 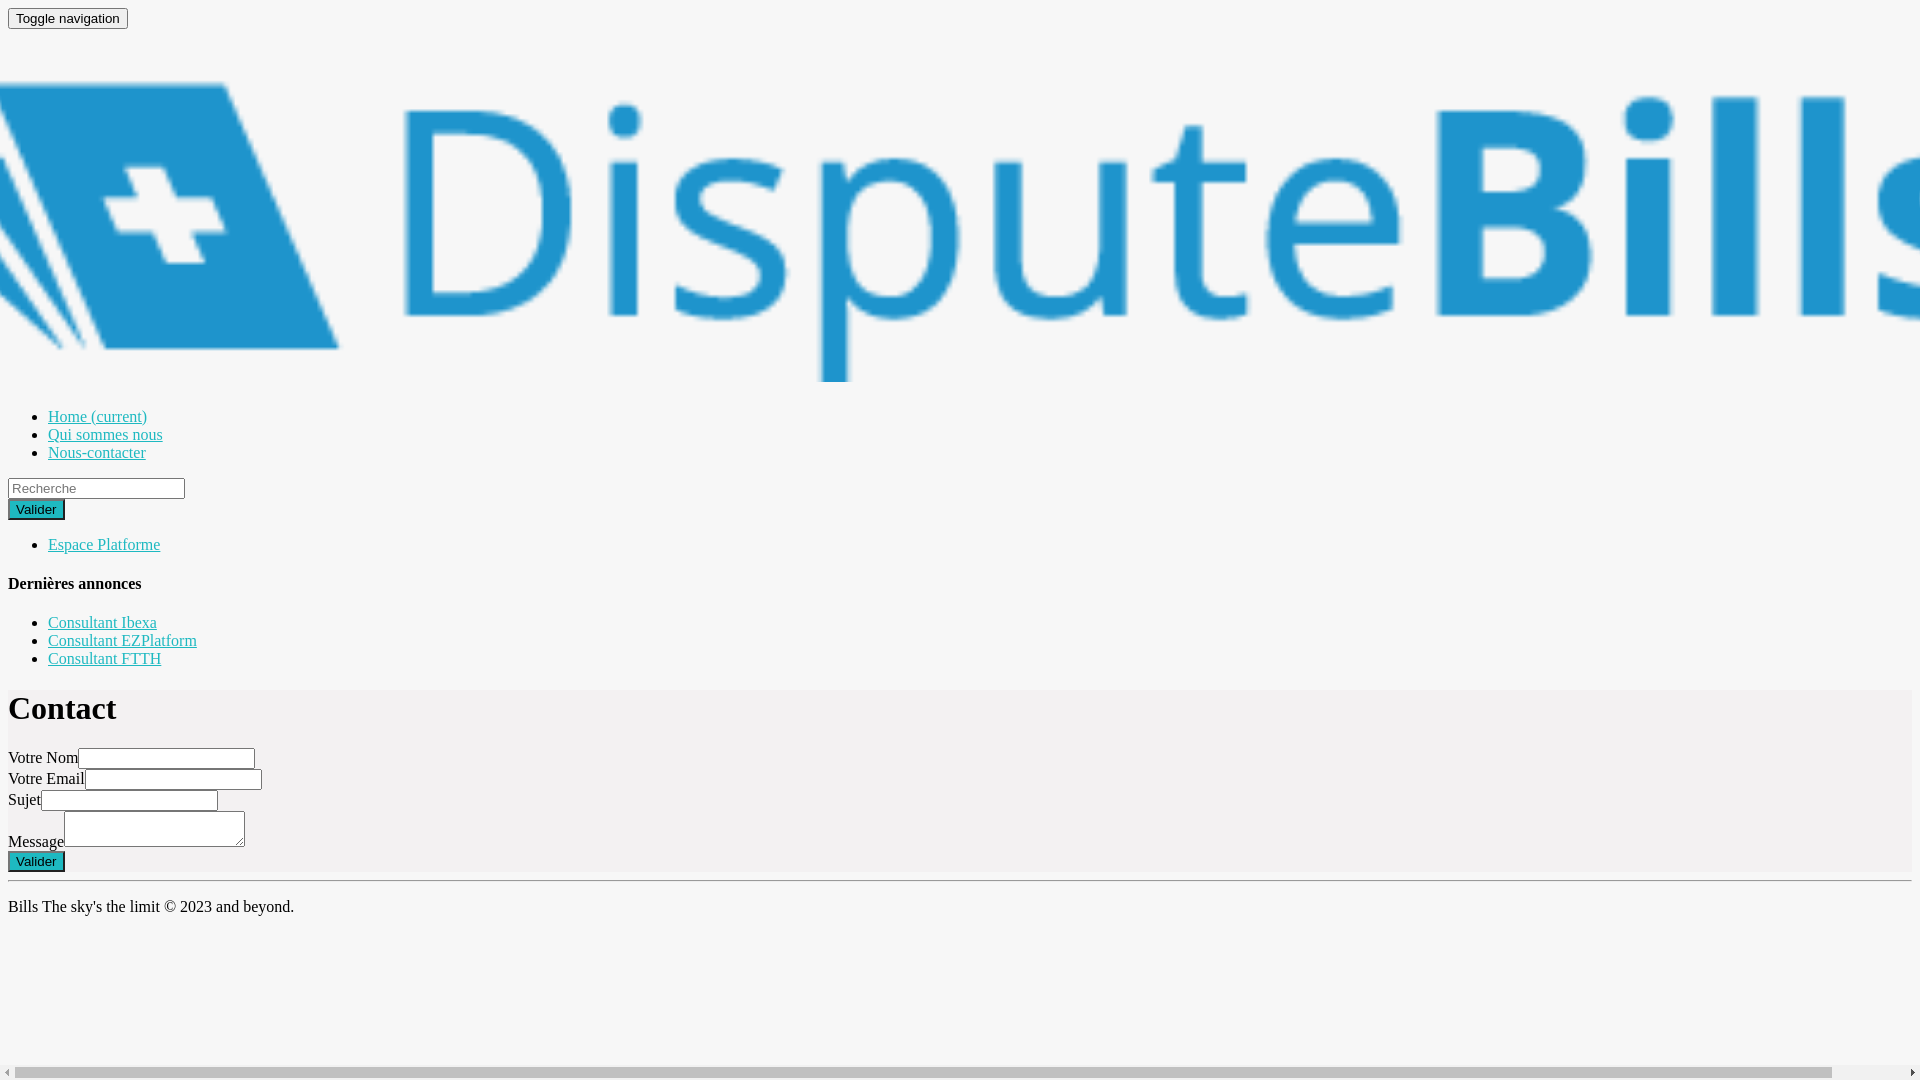 What do you see at coordinates (104, 658) in the screenshot?
I see `Consultant FTTH` at bounding box center [104, 658].